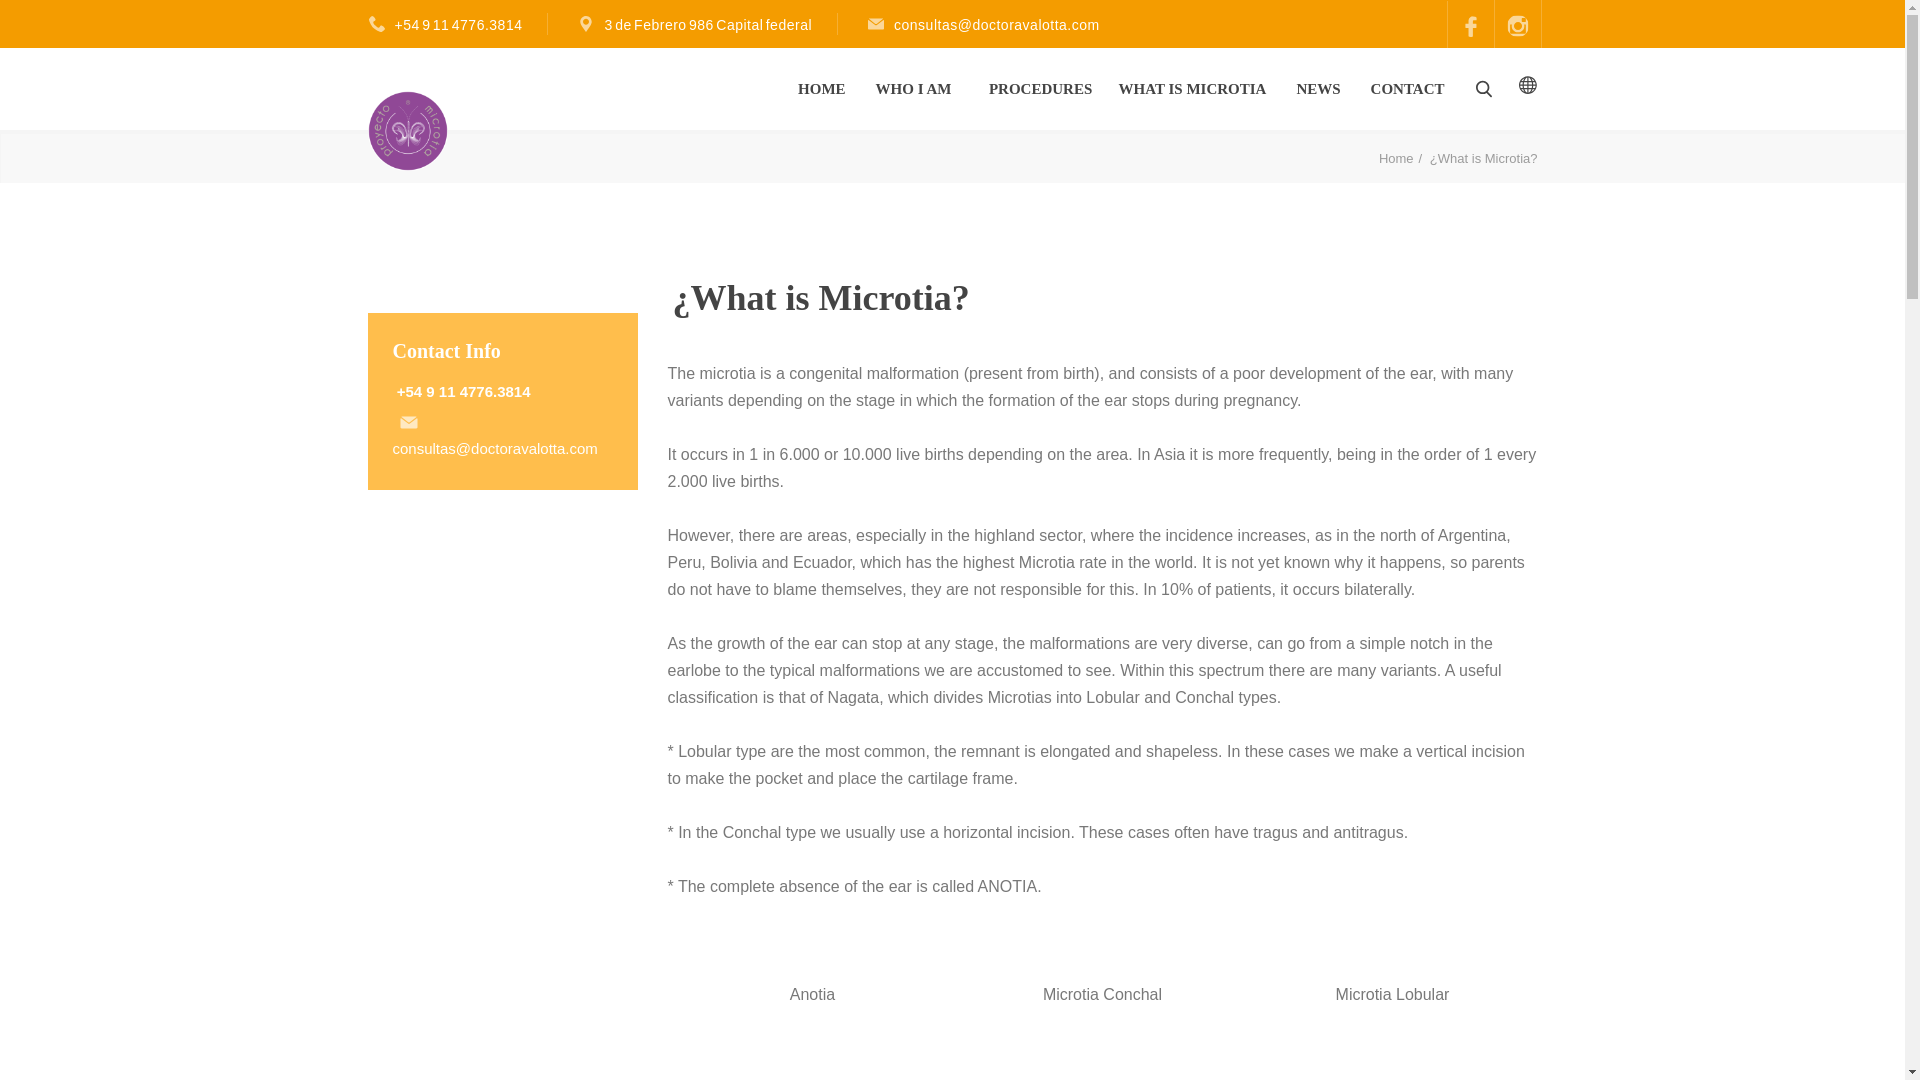 The height and width of the screenshot is (1080, 1920). I want to click on Home, so click(1402, 158).